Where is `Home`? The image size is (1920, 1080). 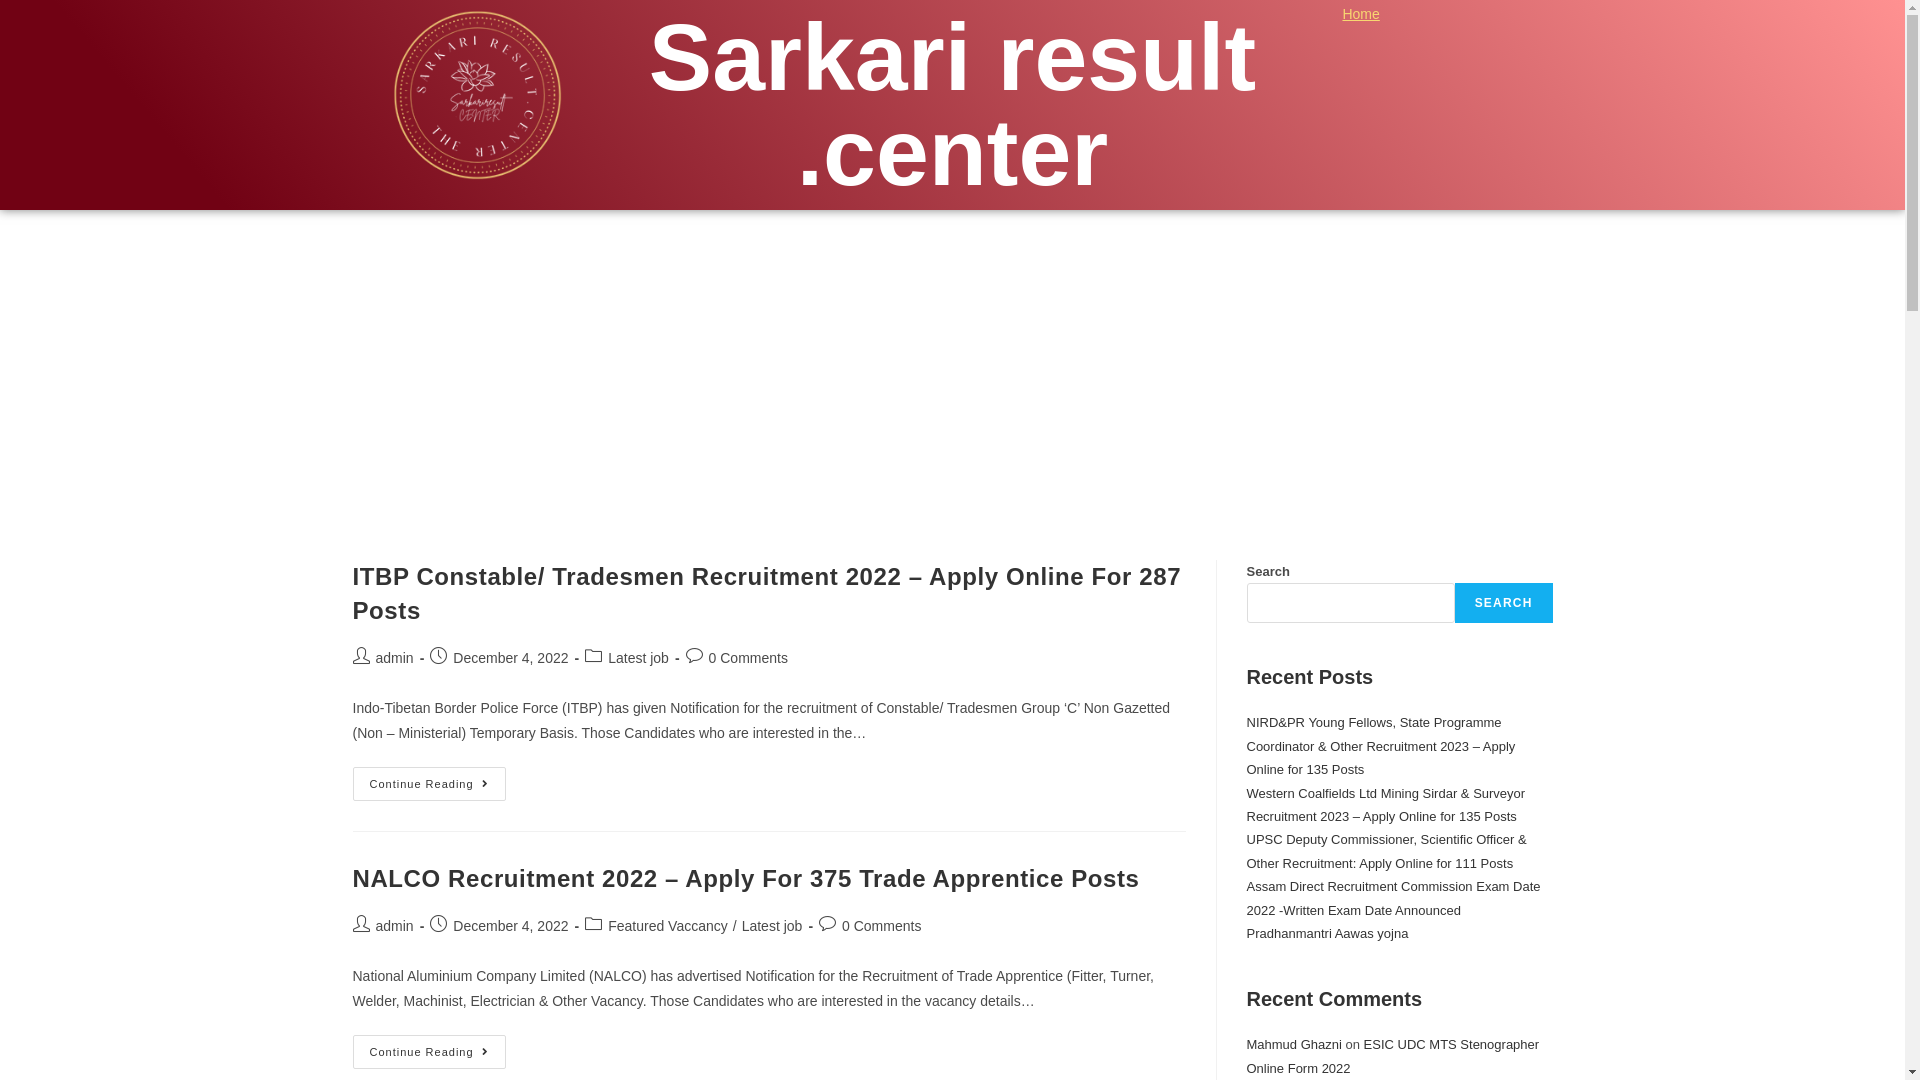 Home is located at coordinates (1360, 14).